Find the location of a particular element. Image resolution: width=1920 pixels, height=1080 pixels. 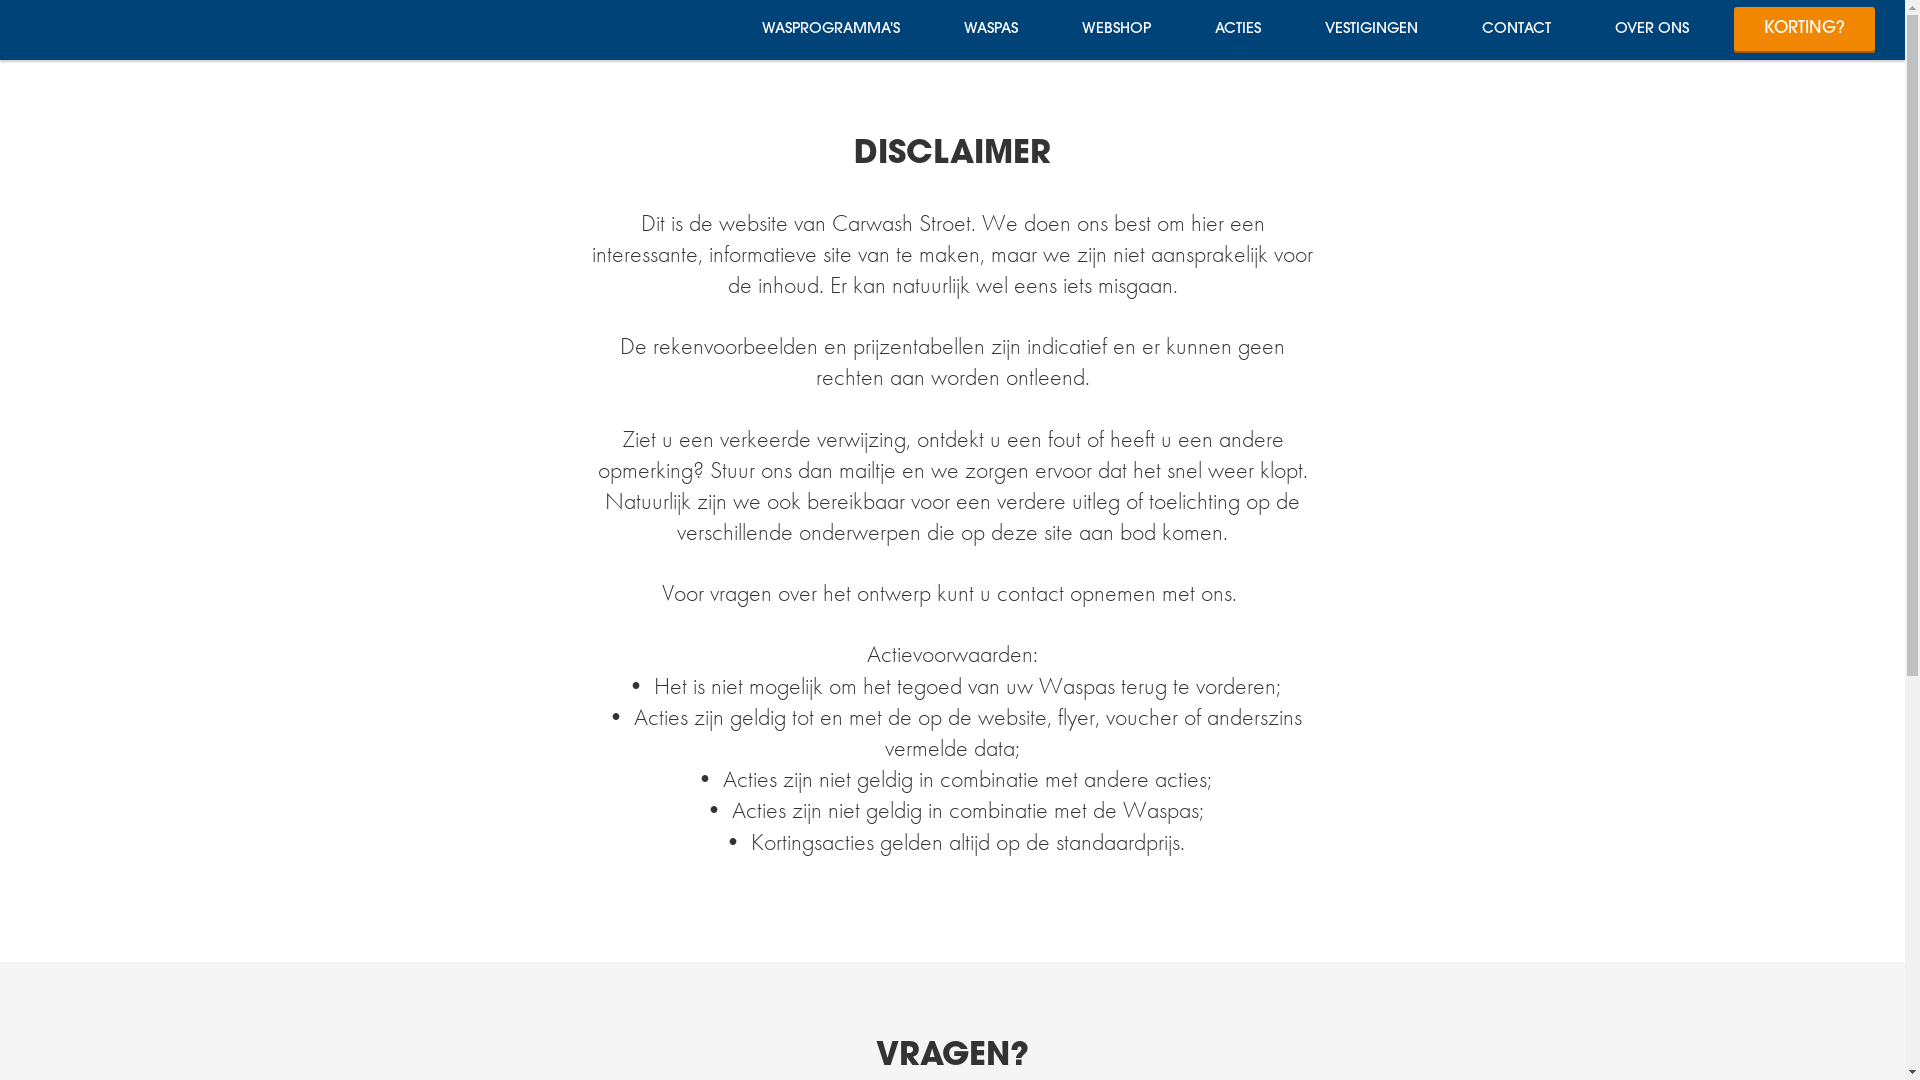

VESTIGINGEN is located at coordinates (1372, 30).